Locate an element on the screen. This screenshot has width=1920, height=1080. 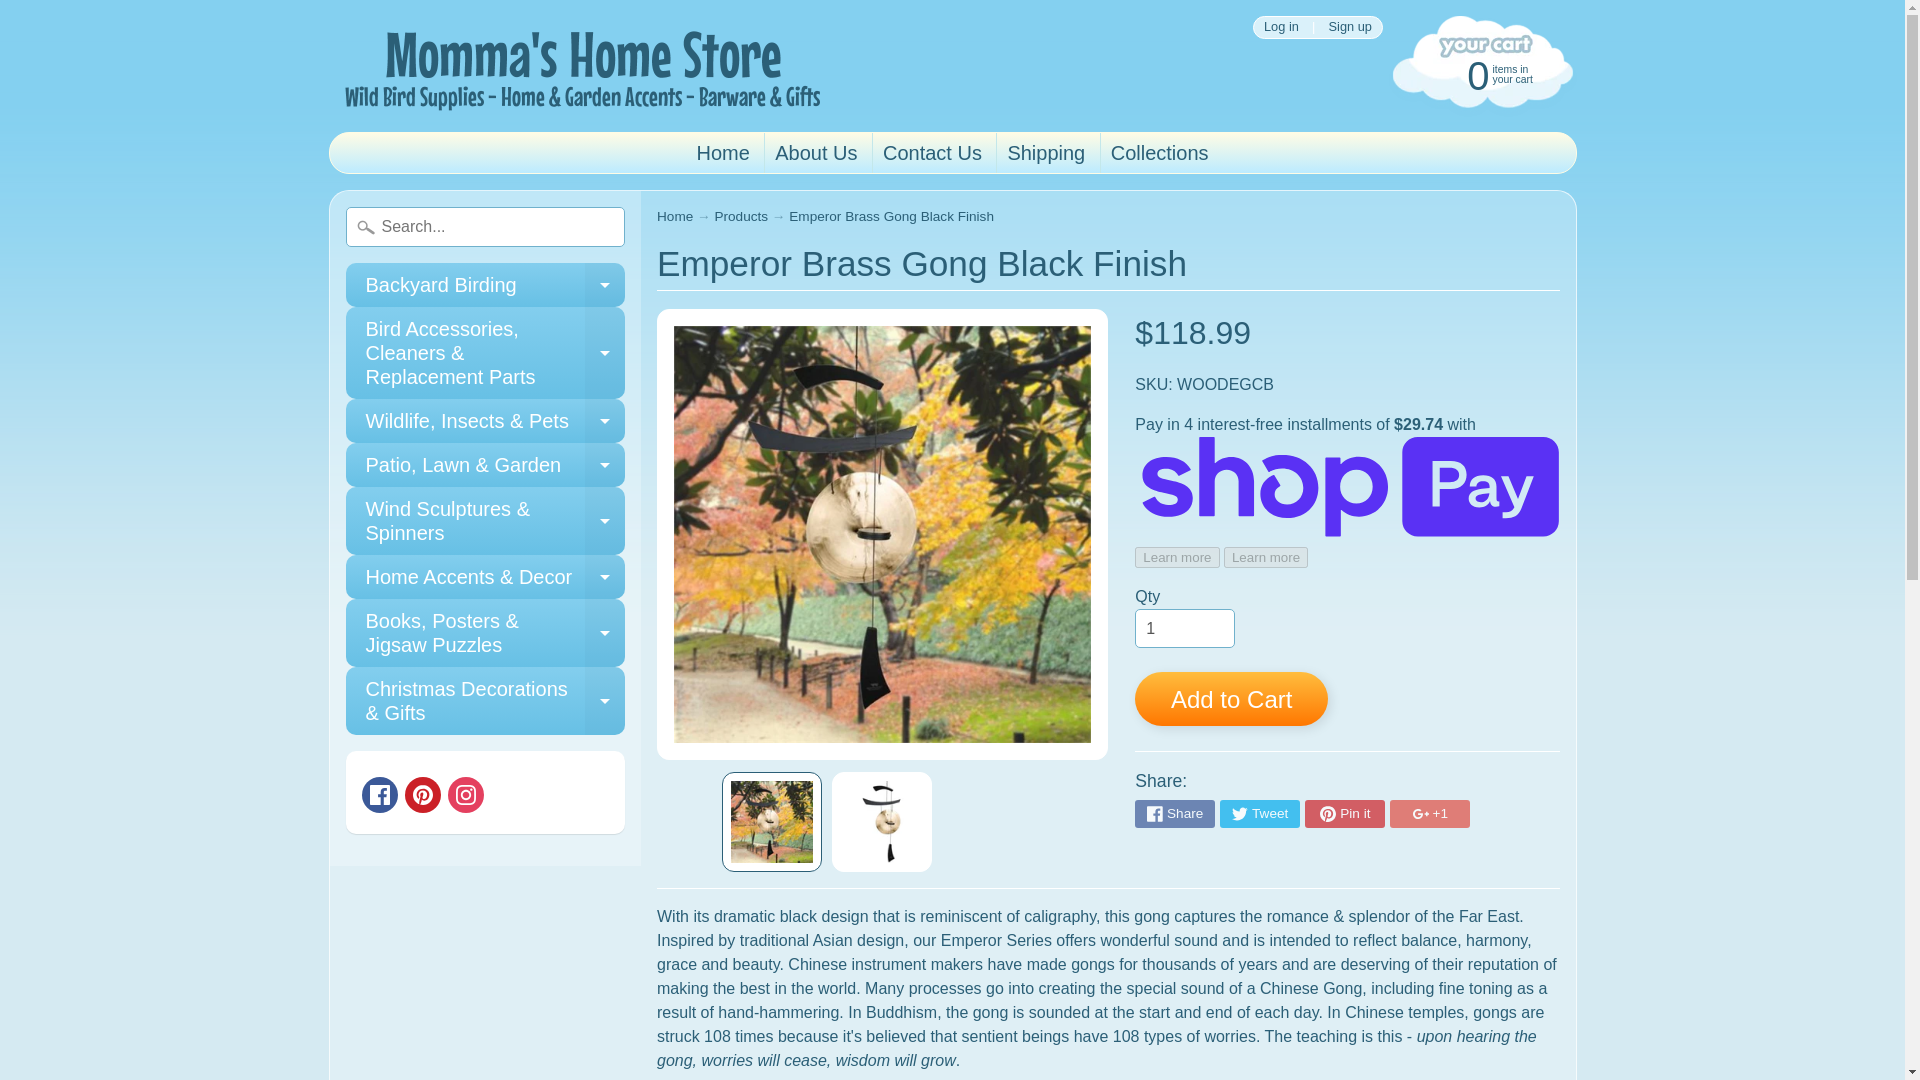
Pinterest is located at coordinates (465, 794).